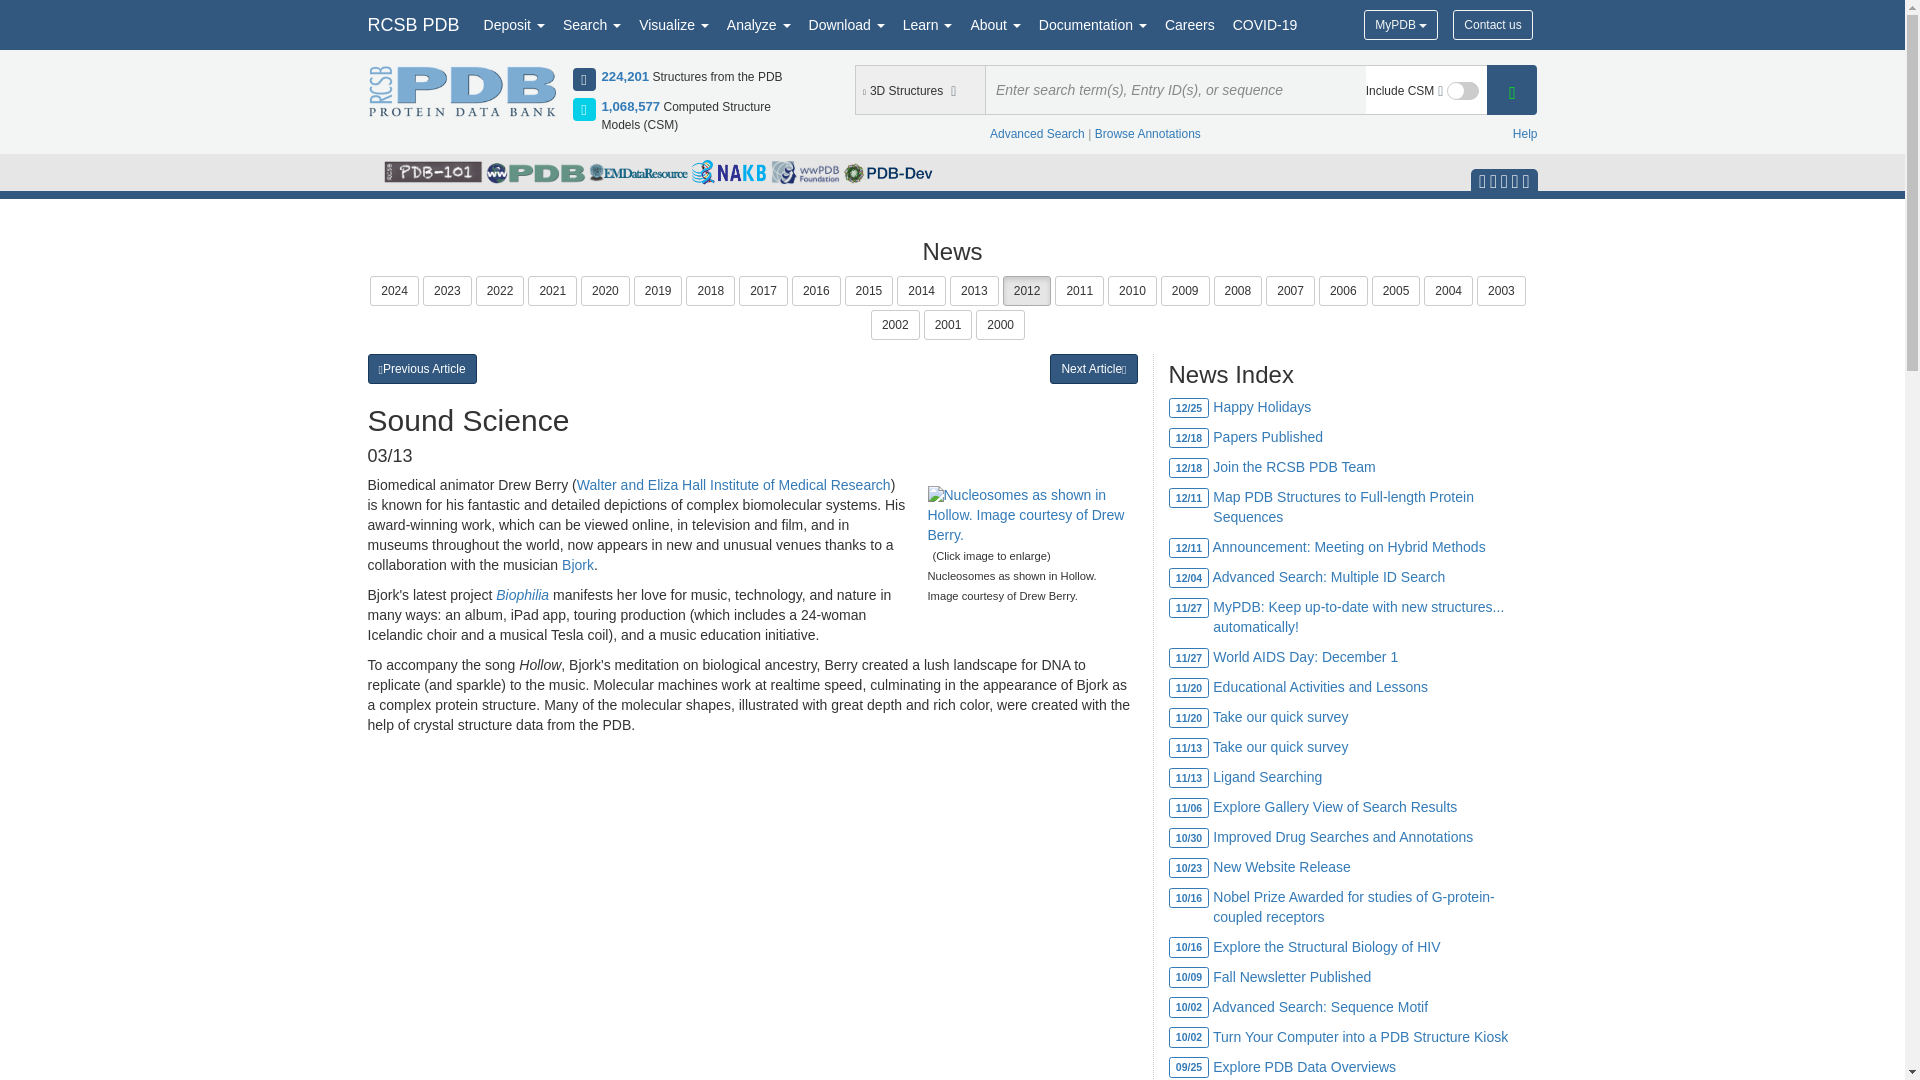  I want to click on Search , so click(592, 24).